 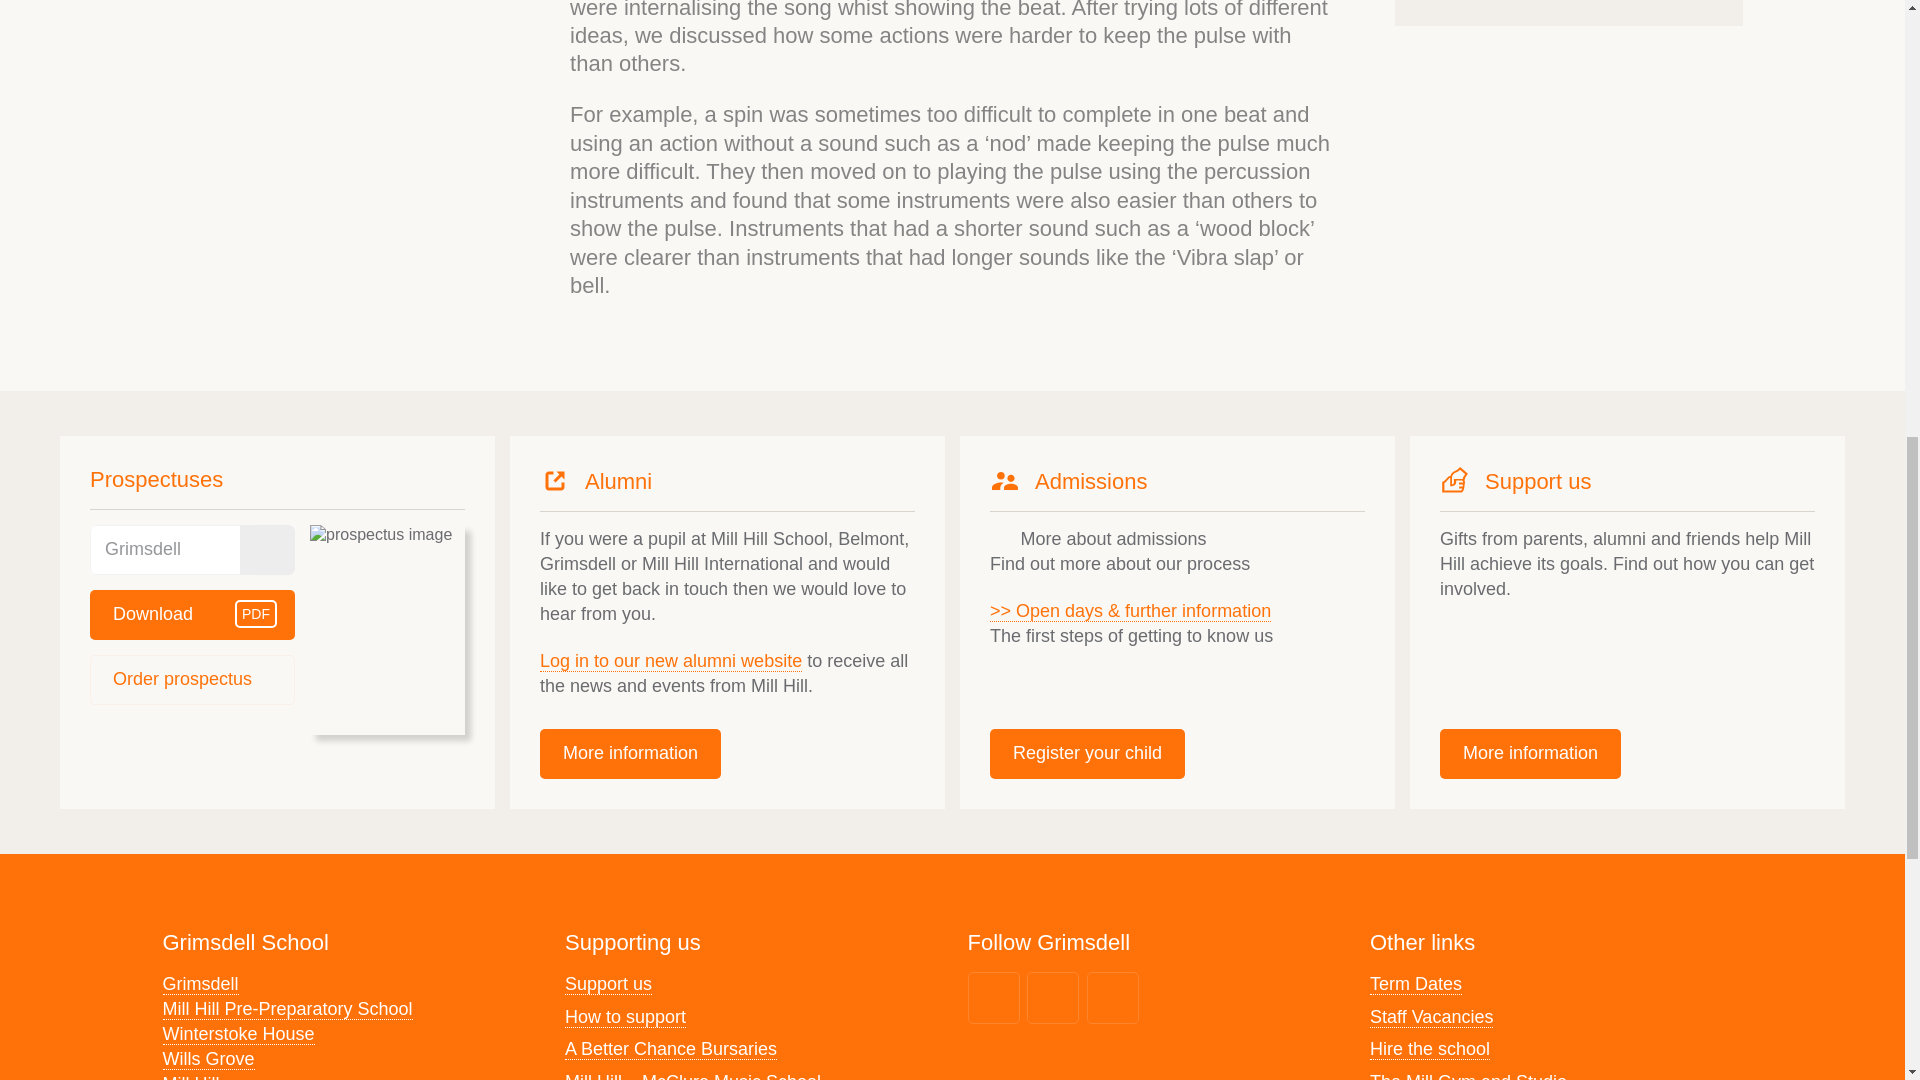 What do you see at coordinates (192, 680) in the screenshot?
I see `More about admissions` at bounding box center [192, 680].